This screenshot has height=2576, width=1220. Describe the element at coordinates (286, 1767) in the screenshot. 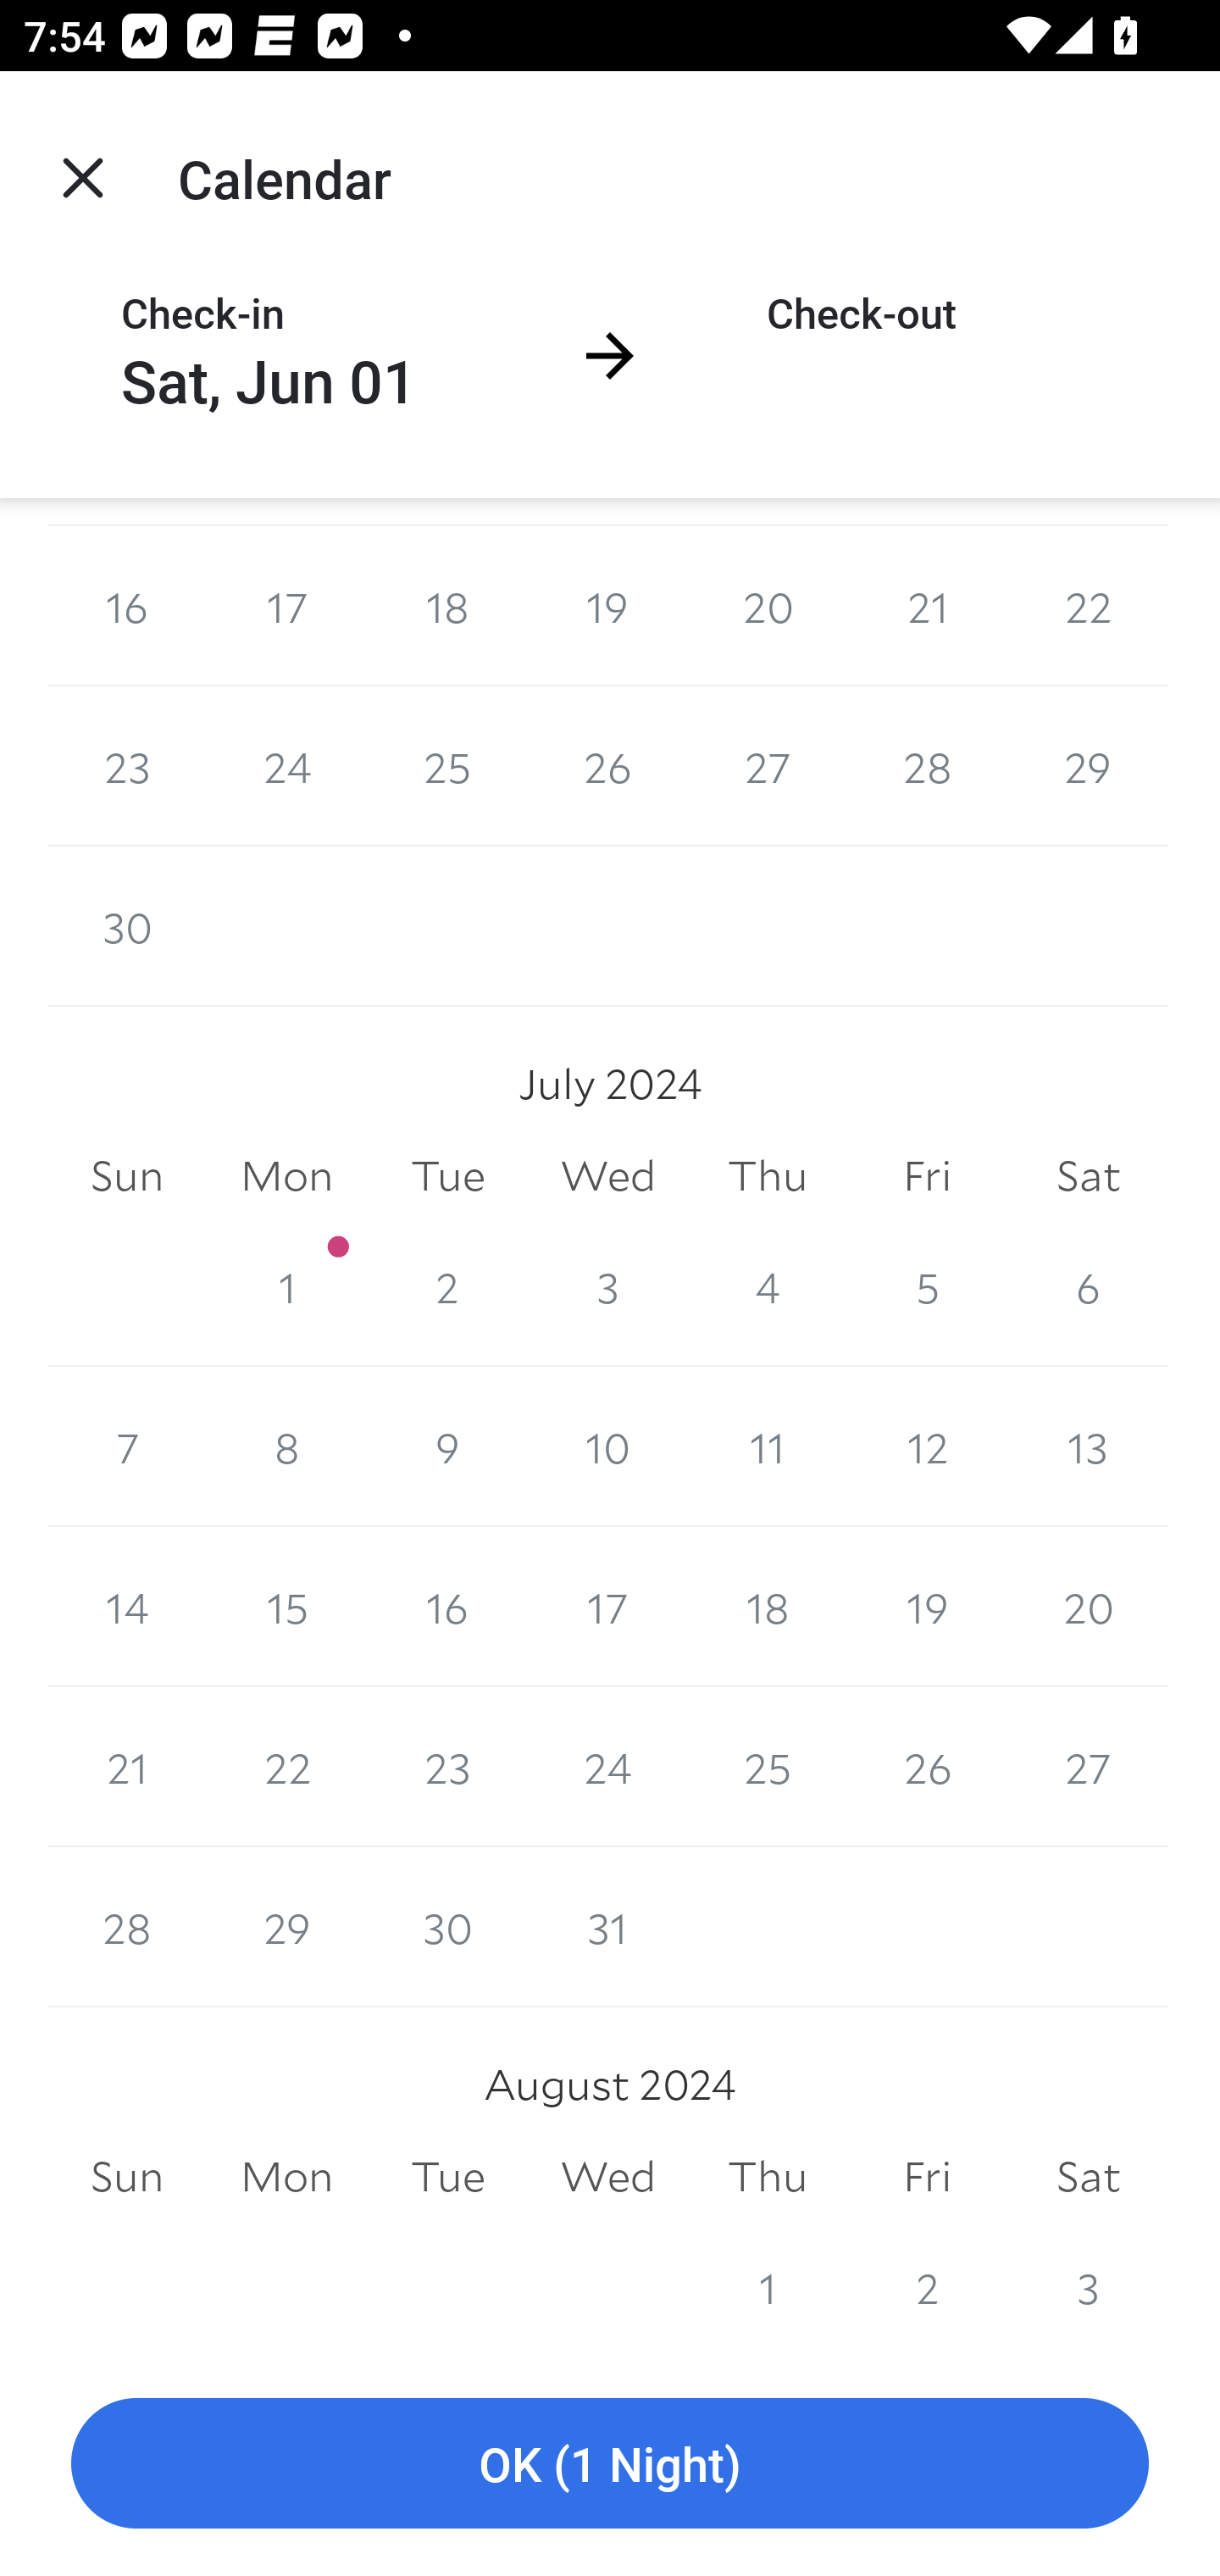

I see `22 22 July 2024` at that location.